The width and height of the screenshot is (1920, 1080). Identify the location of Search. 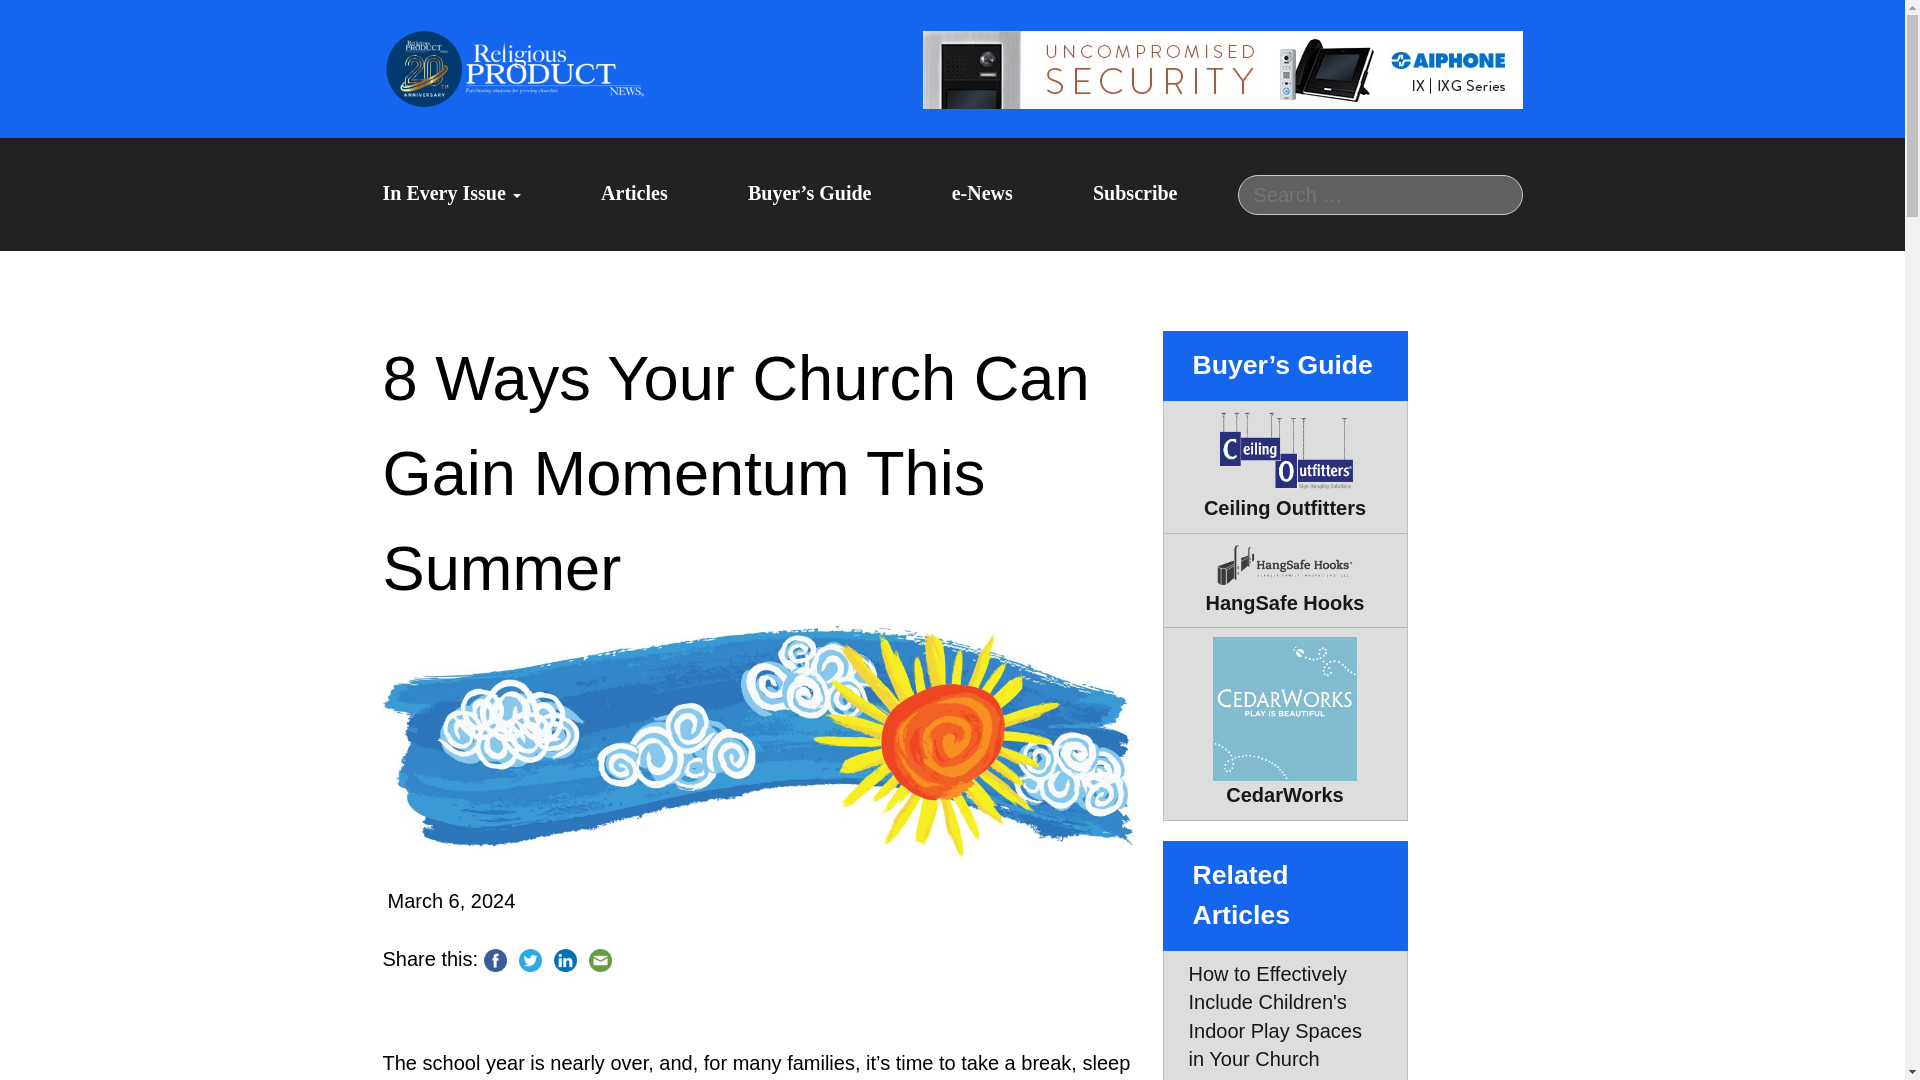
(39, 17).